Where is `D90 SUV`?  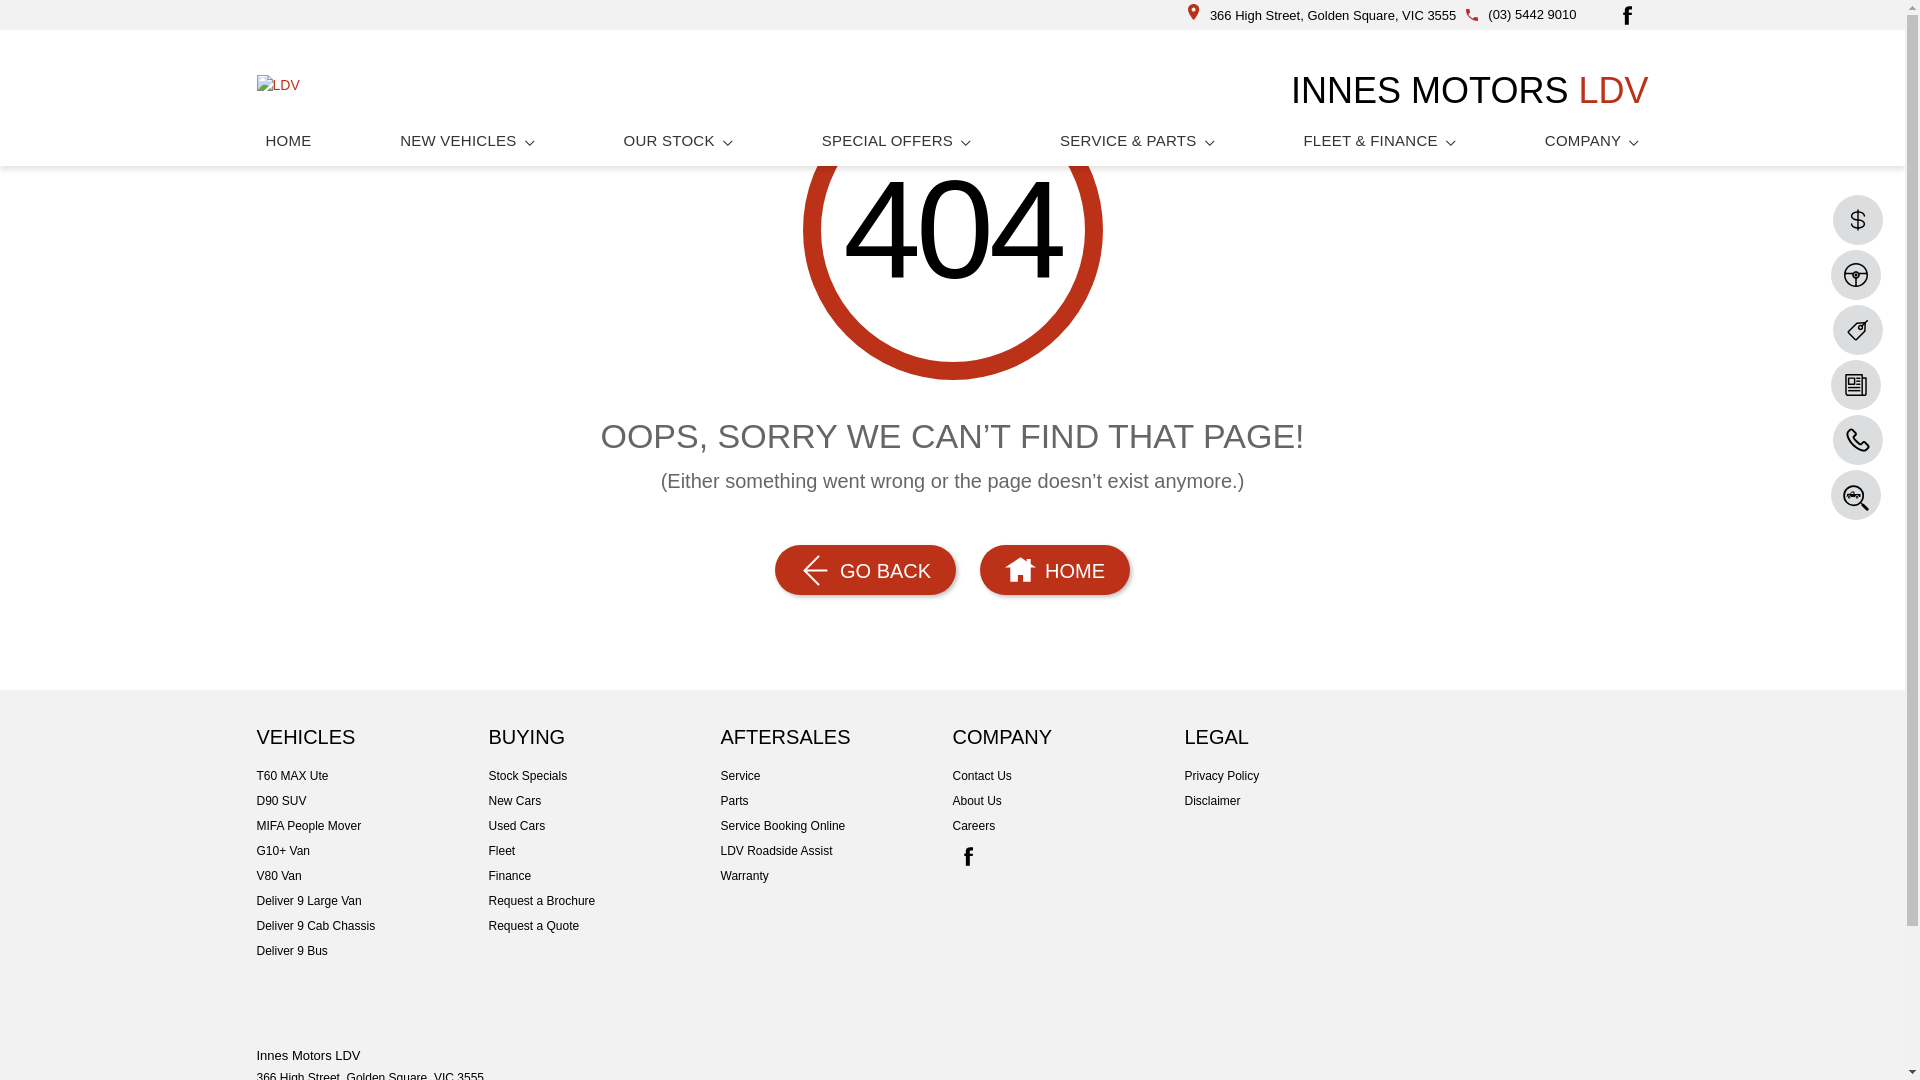
D90 SUV is located at coordinates (372, 801).